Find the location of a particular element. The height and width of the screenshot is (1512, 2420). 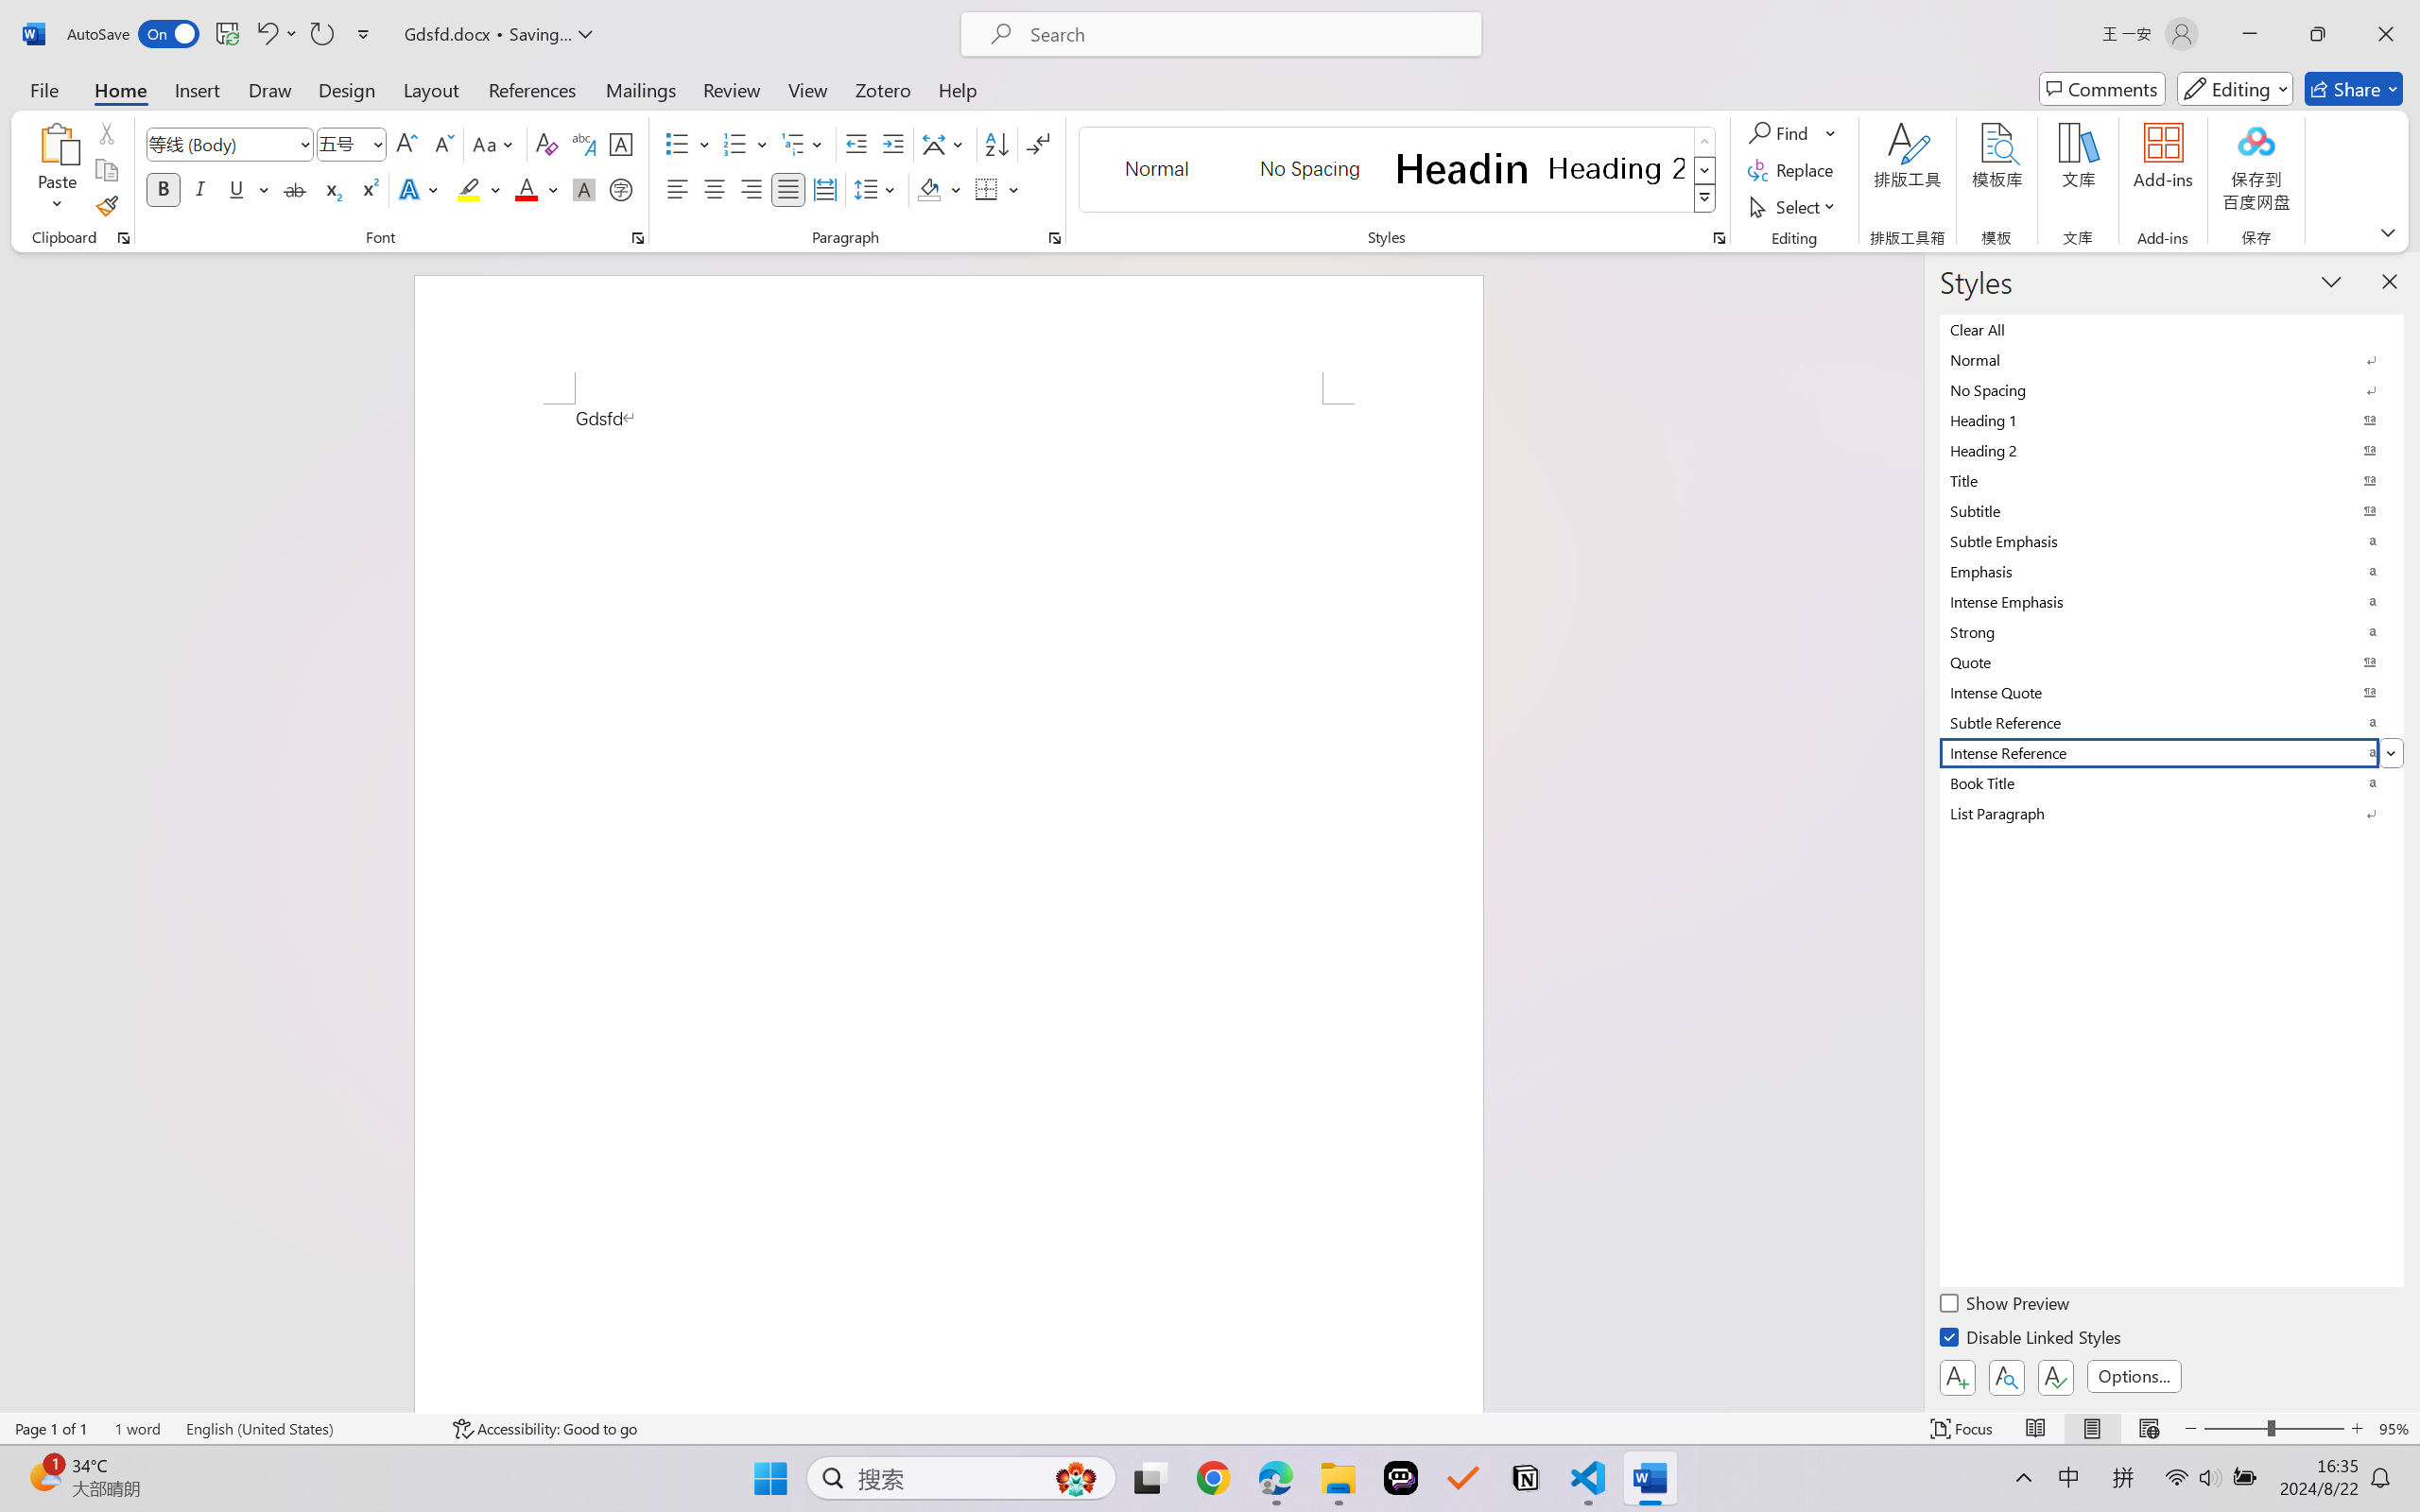

Subtitle is located at coordinates (2172, 510).